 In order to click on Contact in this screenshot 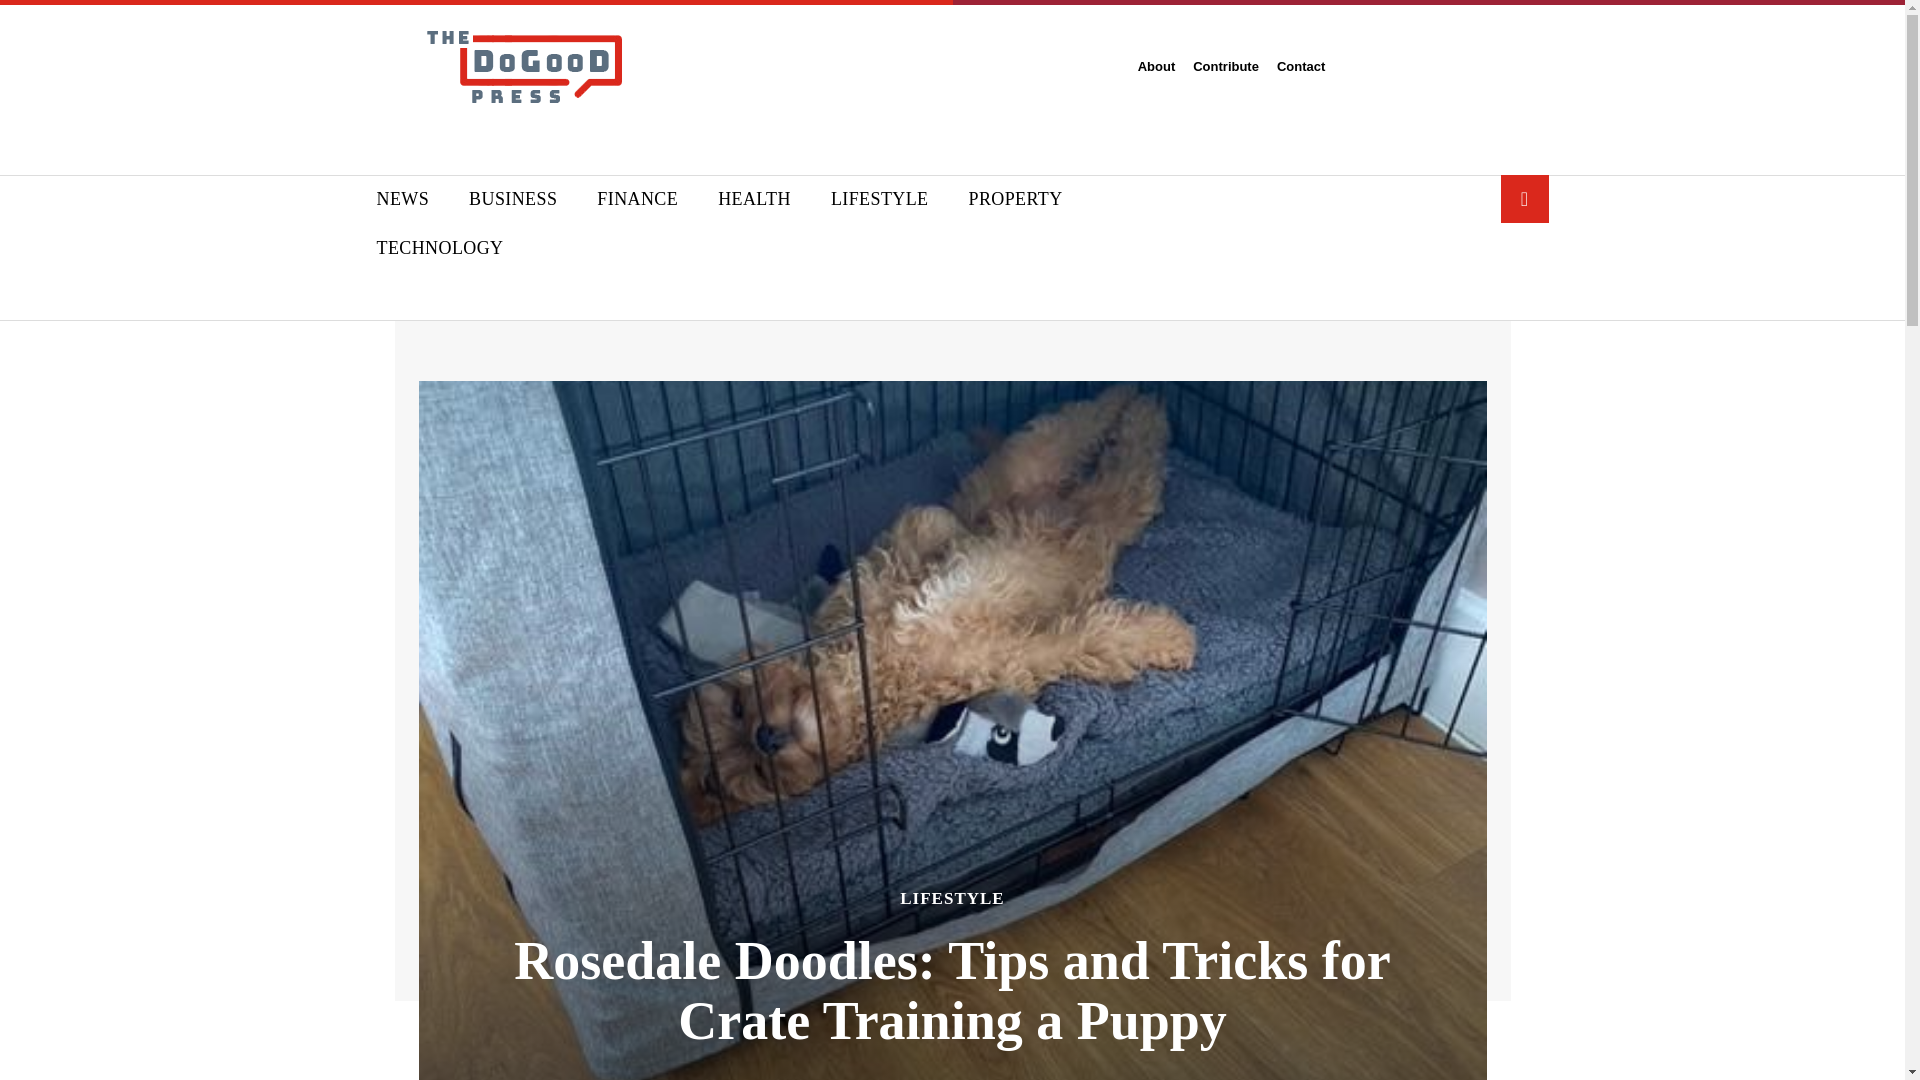, I will do `click(1300, 66)`.